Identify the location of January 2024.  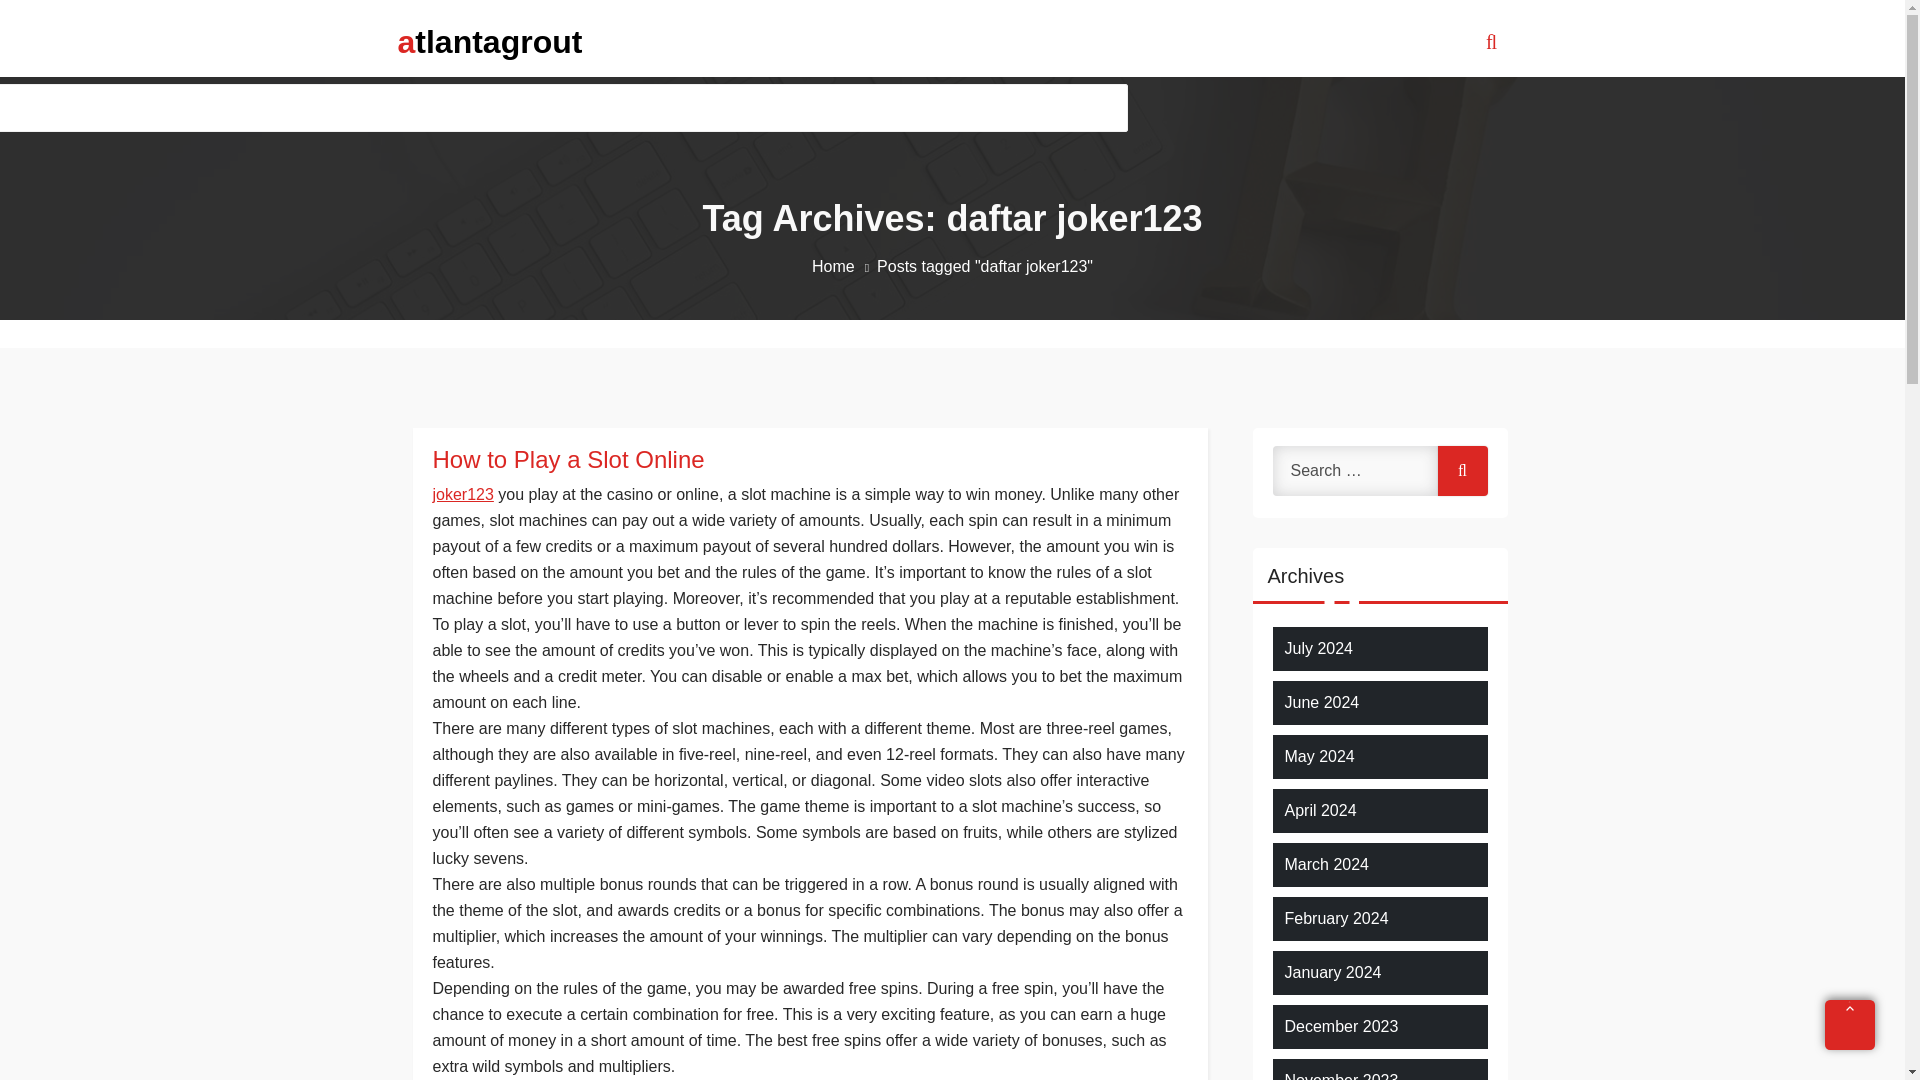
(1332, 972).